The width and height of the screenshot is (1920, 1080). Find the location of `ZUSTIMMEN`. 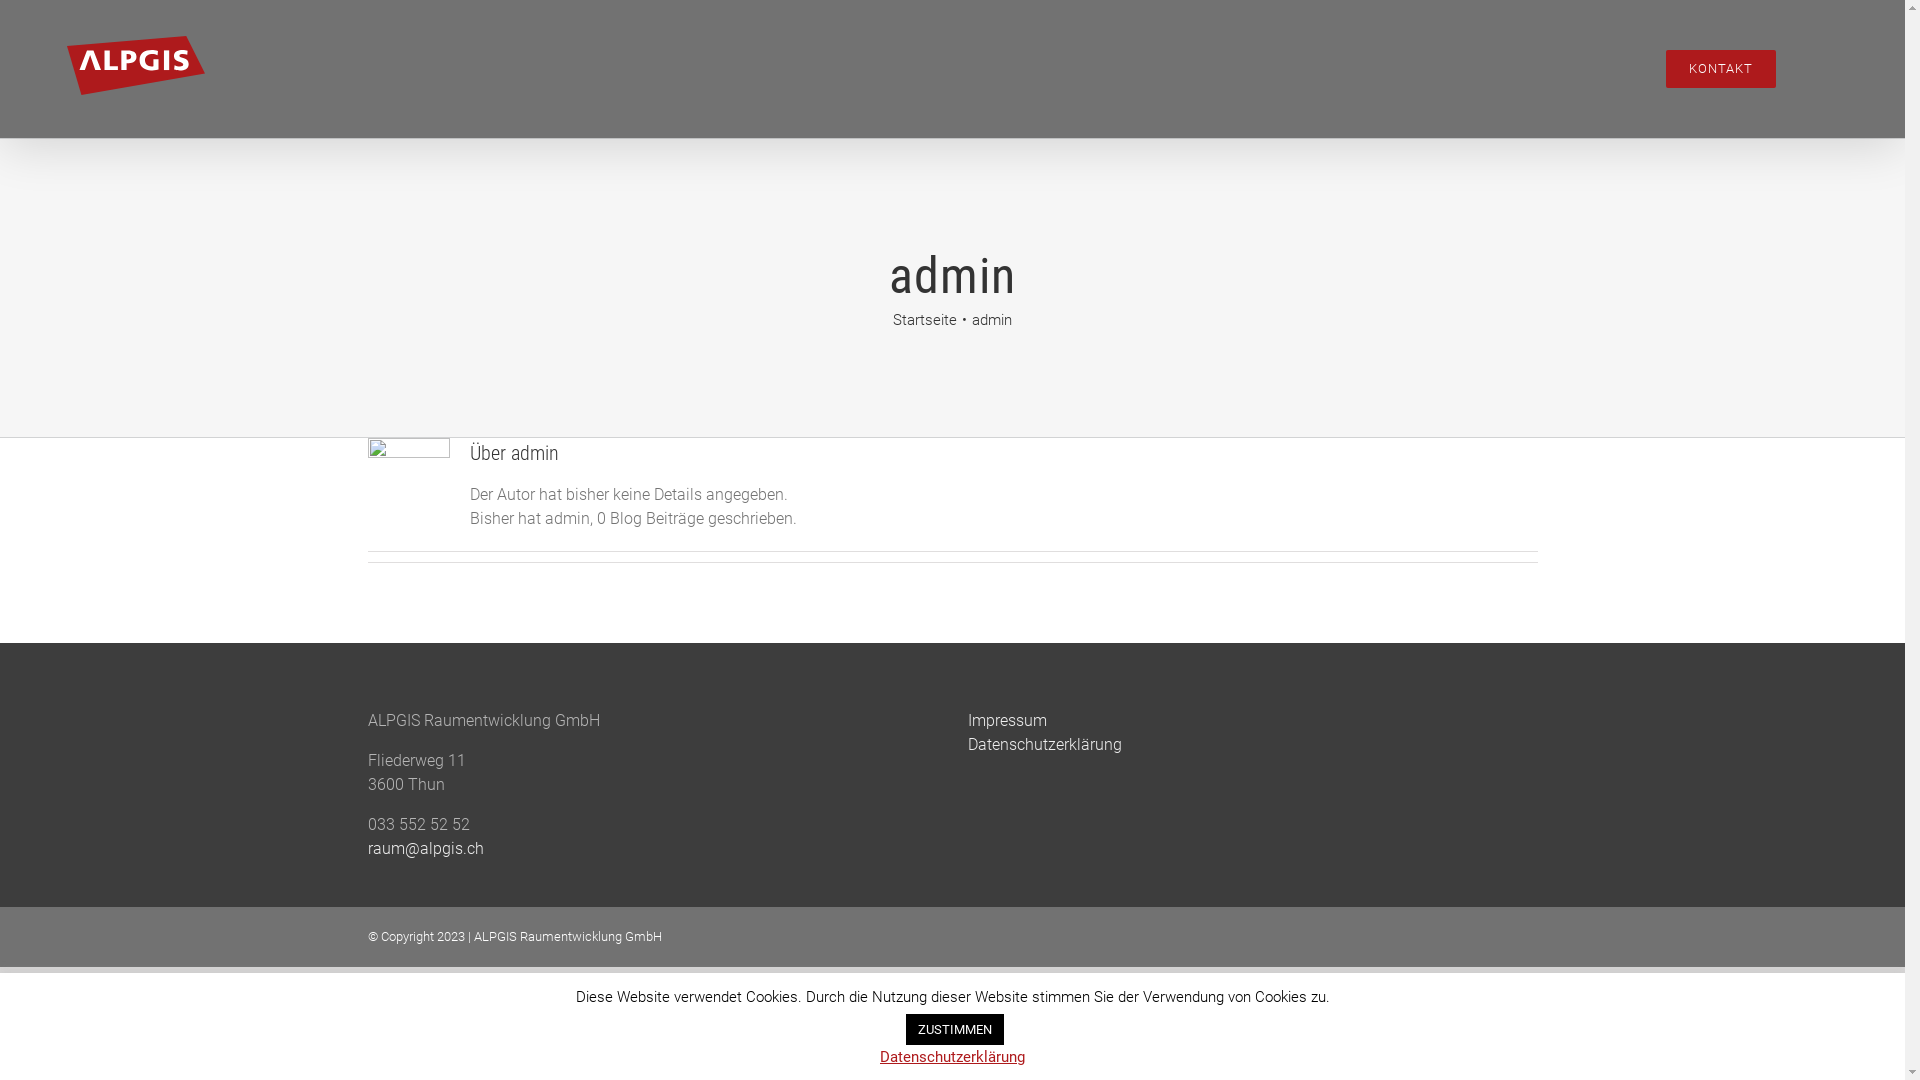

ZUSTIMMEN is located at coordinates (955, 1030).